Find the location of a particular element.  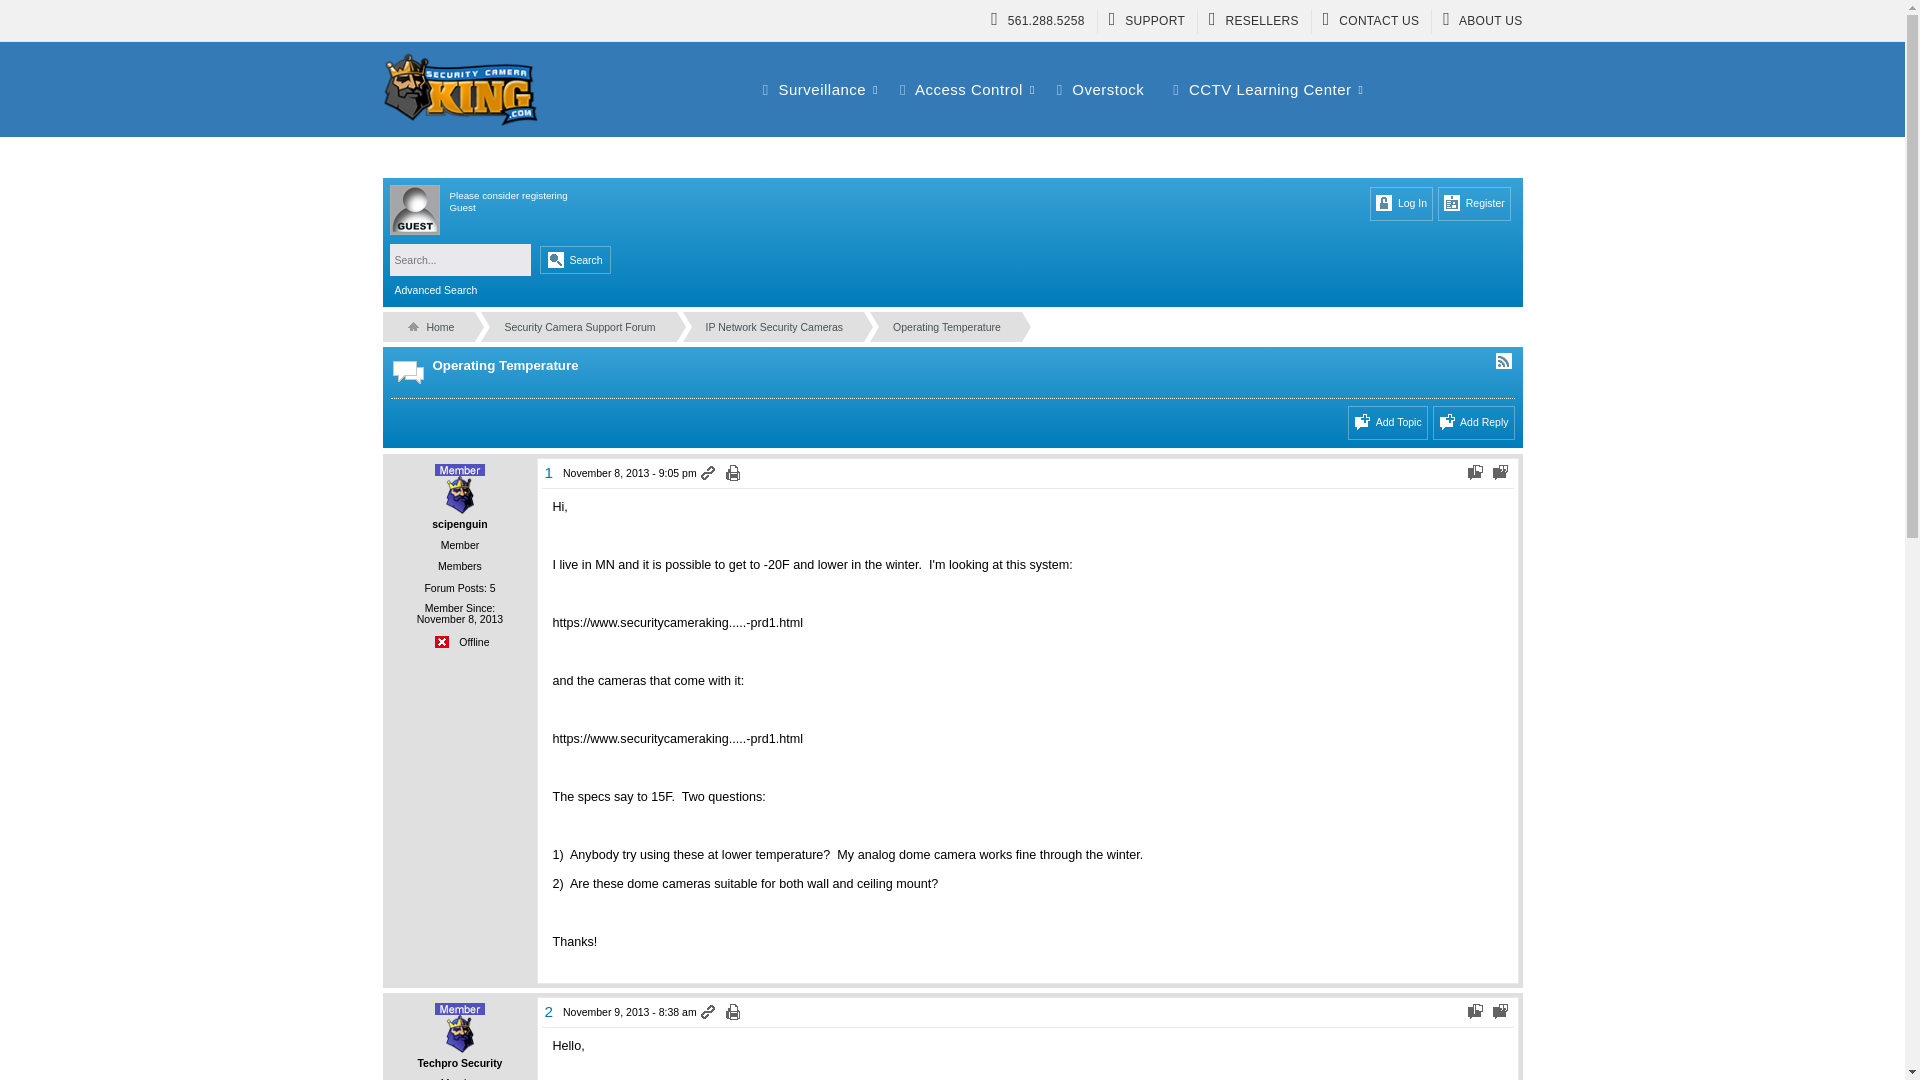

Search the forums is located at coordinates (574, 260).